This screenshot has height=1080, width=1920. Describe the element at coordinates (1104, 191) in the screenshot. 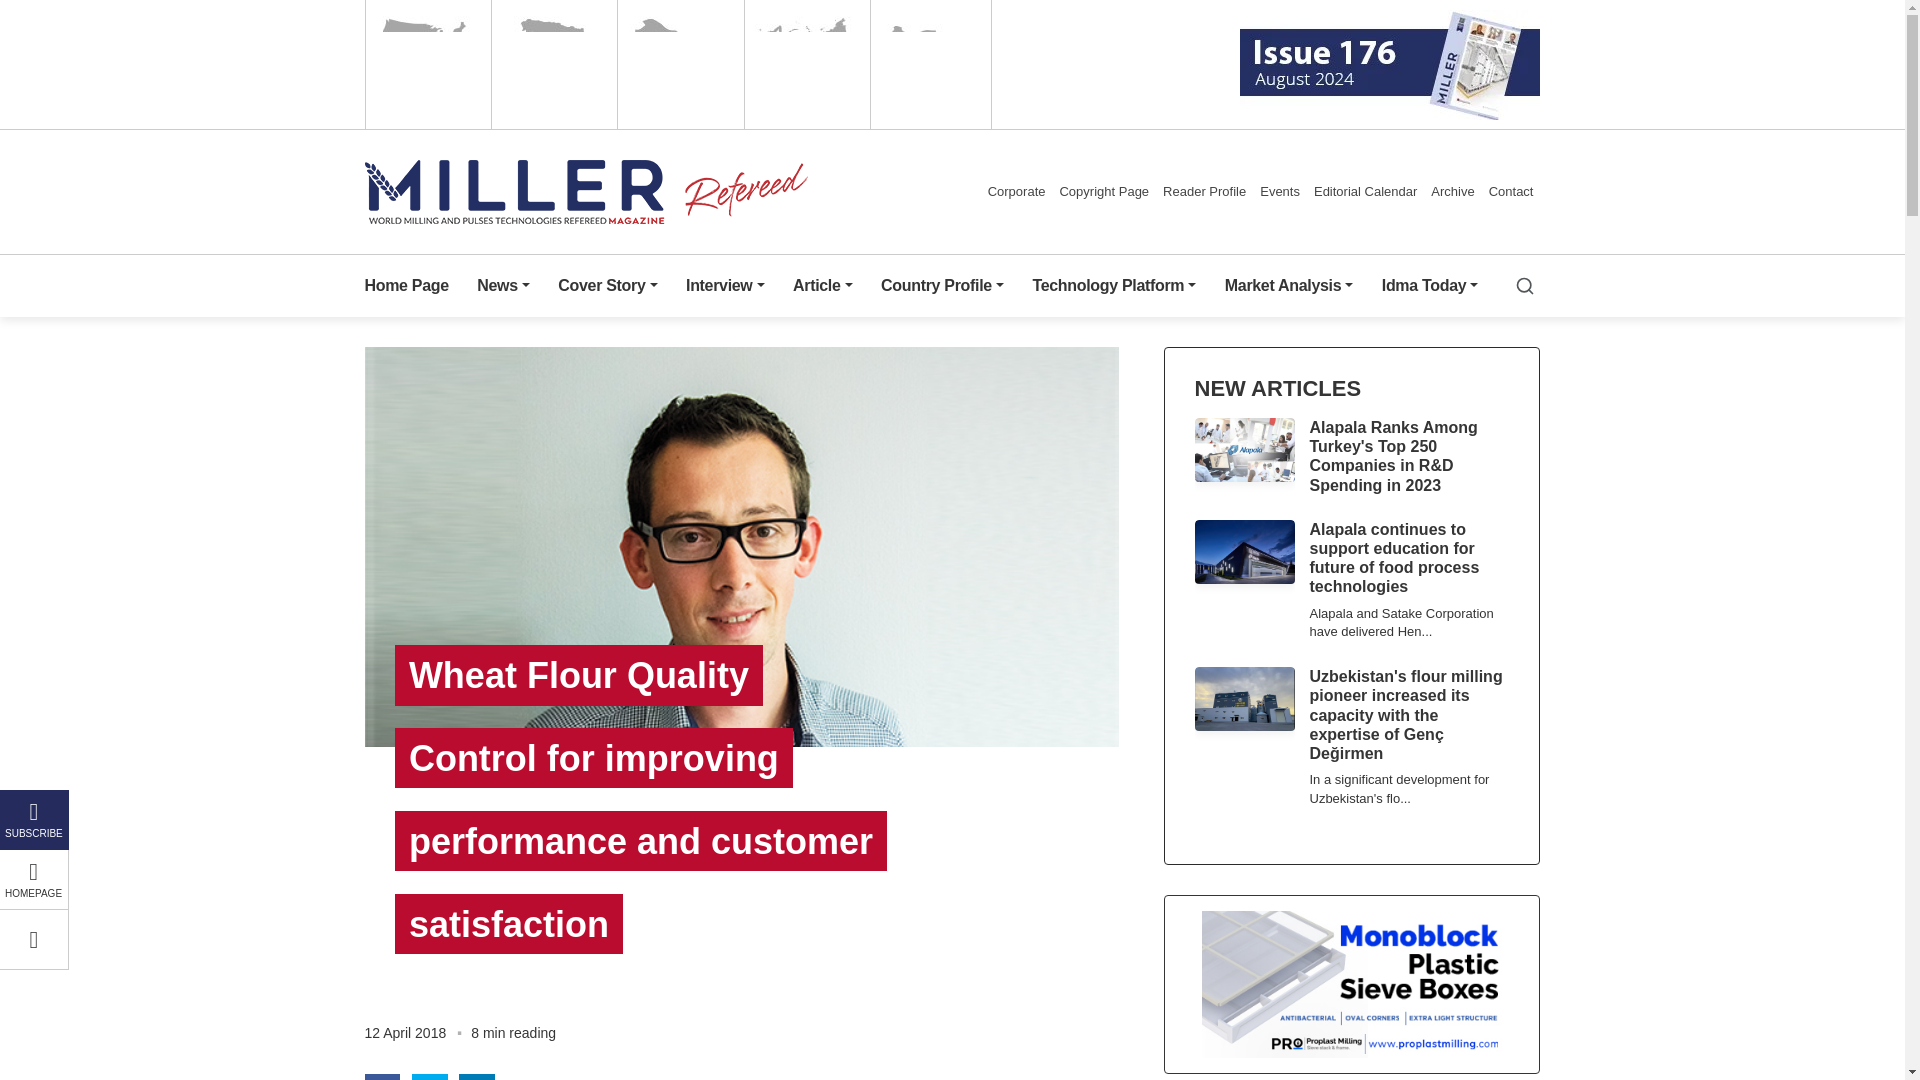

I see `Copyright Page` at that location.